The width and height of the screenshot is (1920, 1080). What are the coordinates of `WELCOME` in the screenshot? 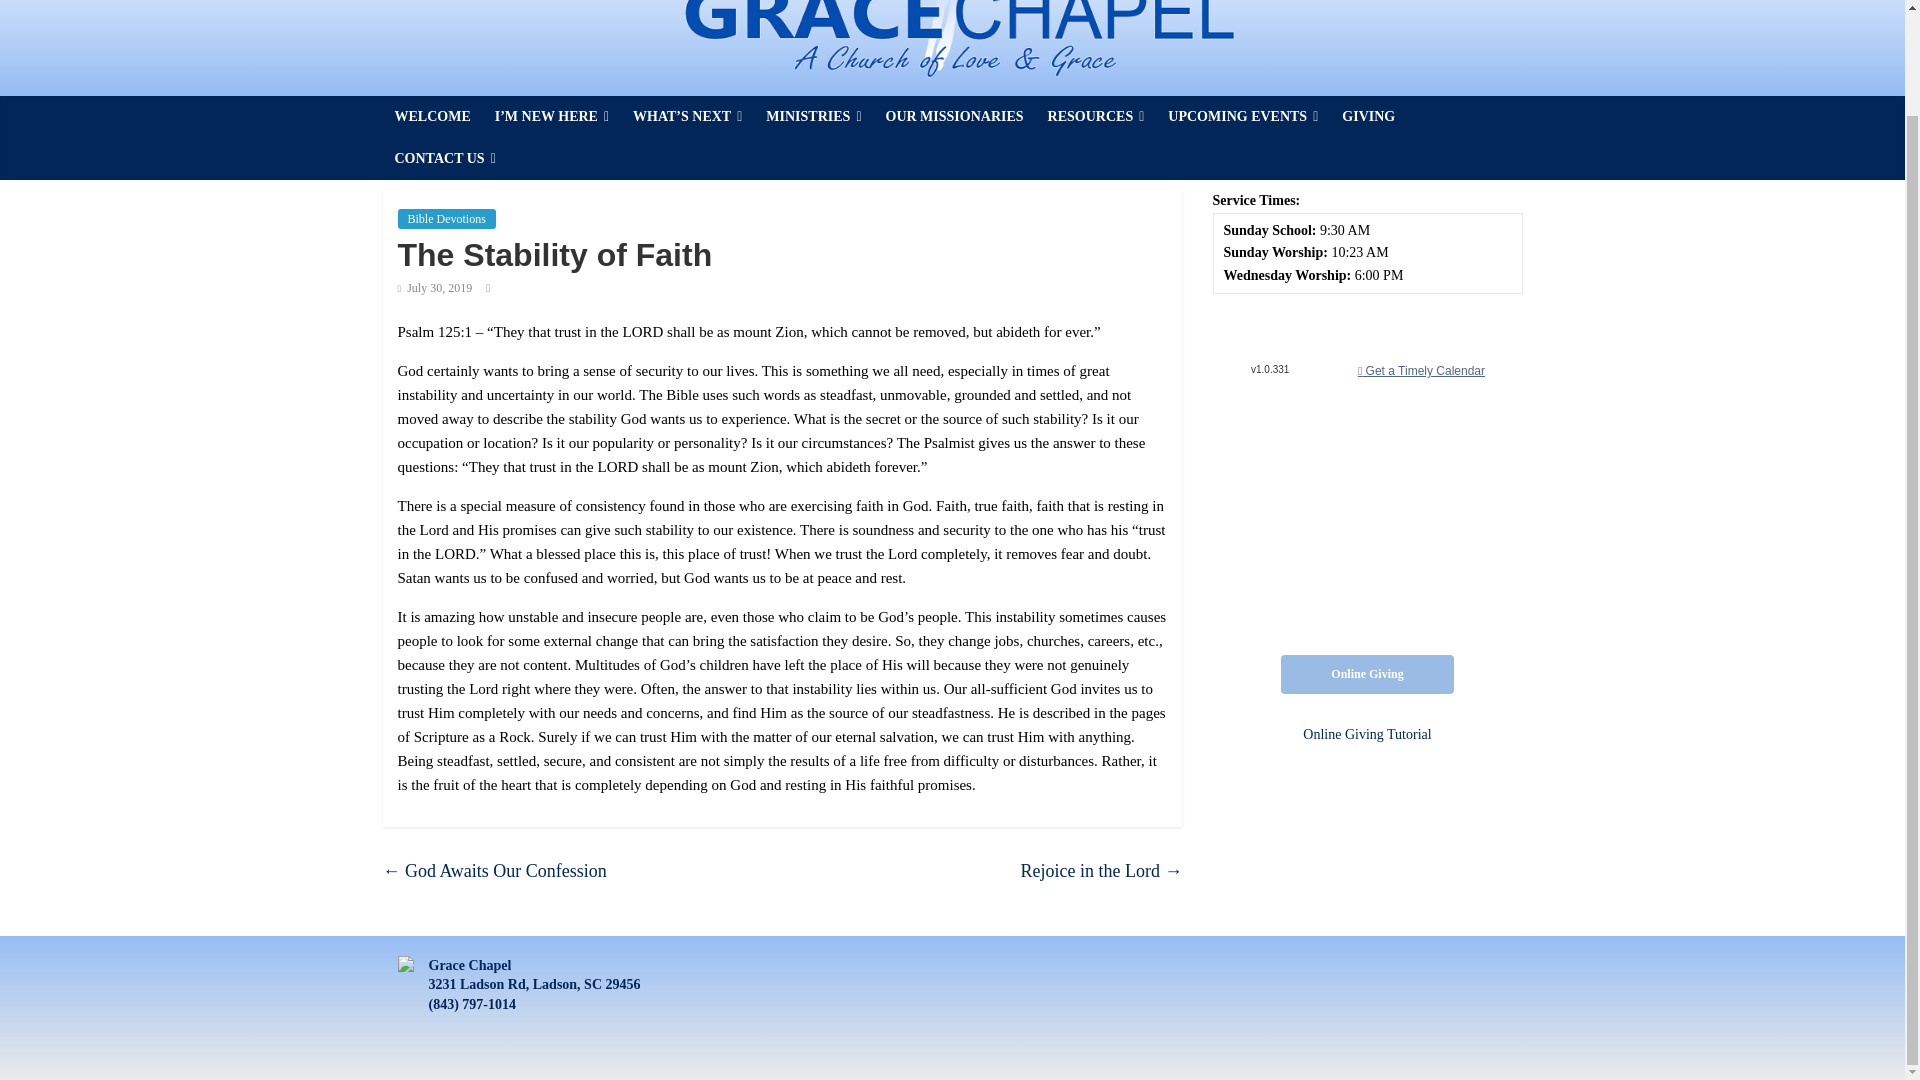 It's located at (432, 117).